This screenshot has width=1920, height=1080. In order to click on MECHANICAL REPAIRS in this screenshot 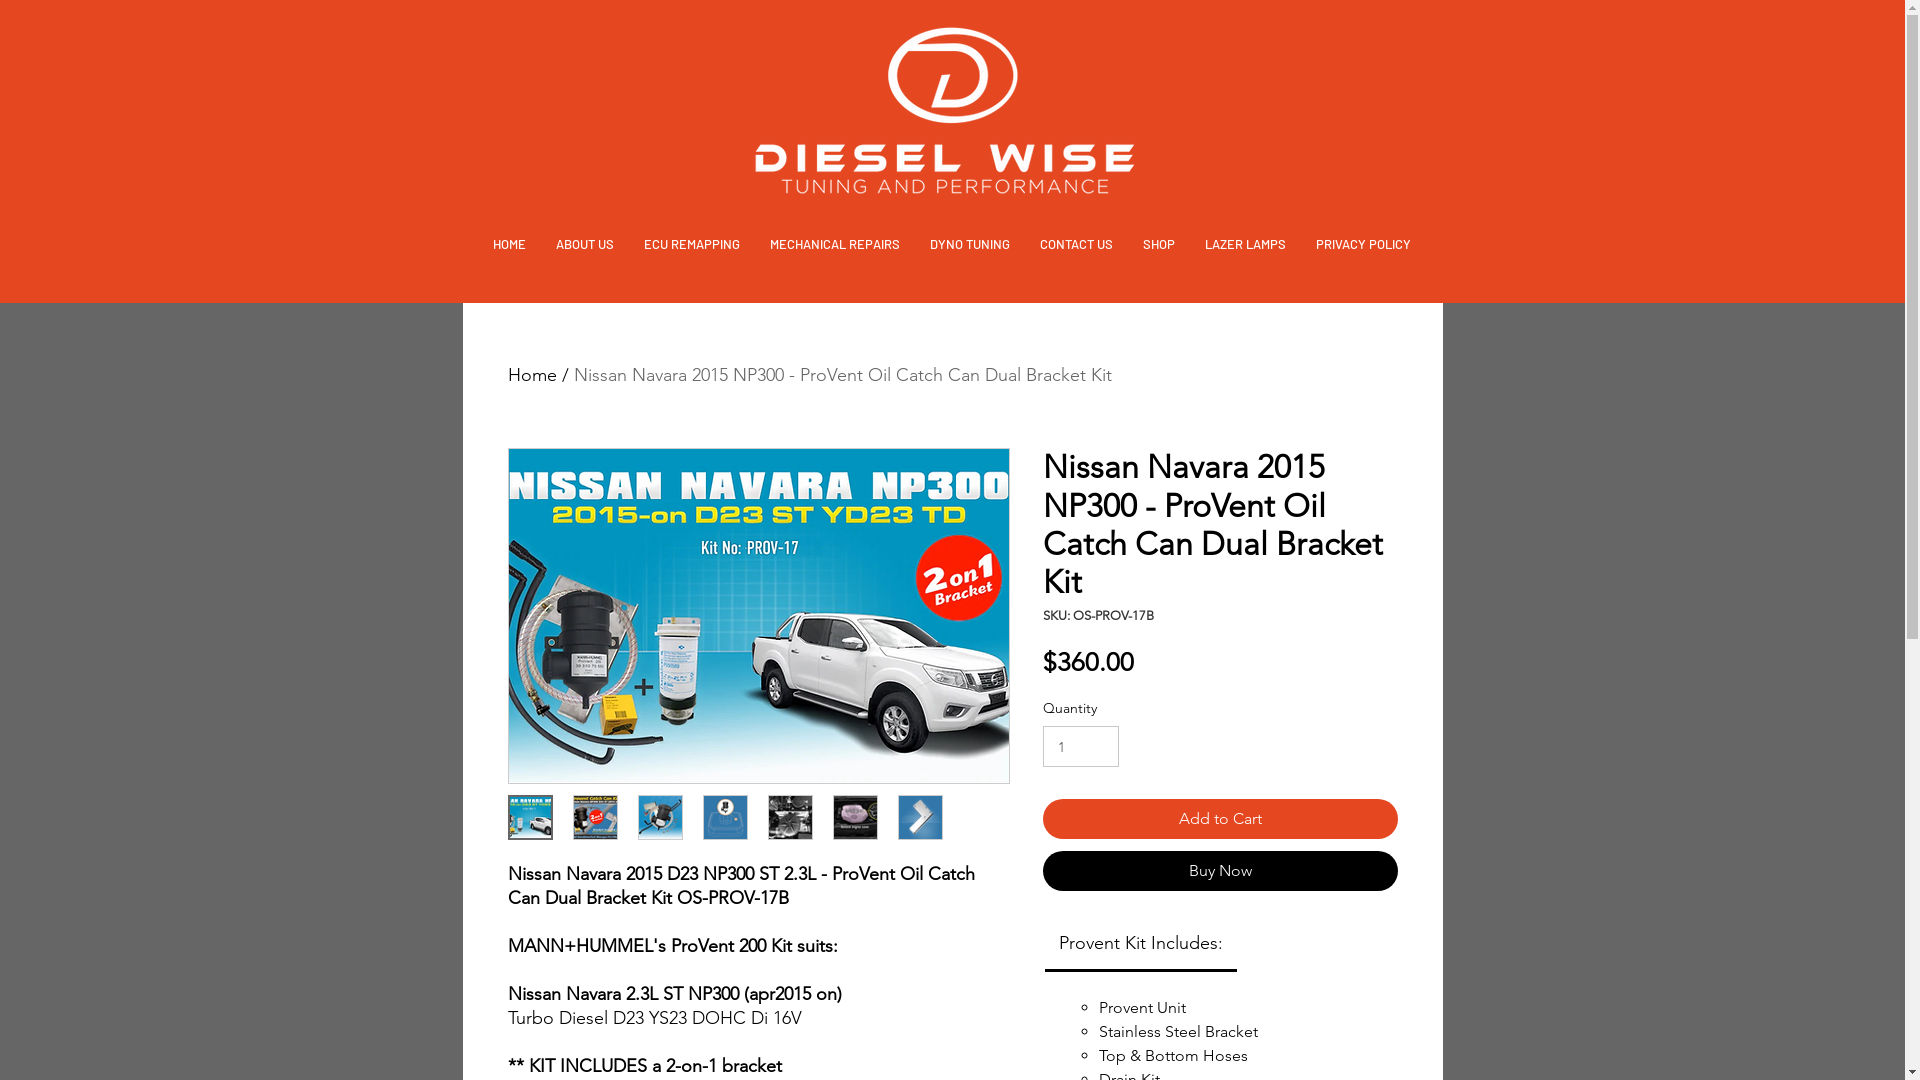, I will do `click(835, 244)`.